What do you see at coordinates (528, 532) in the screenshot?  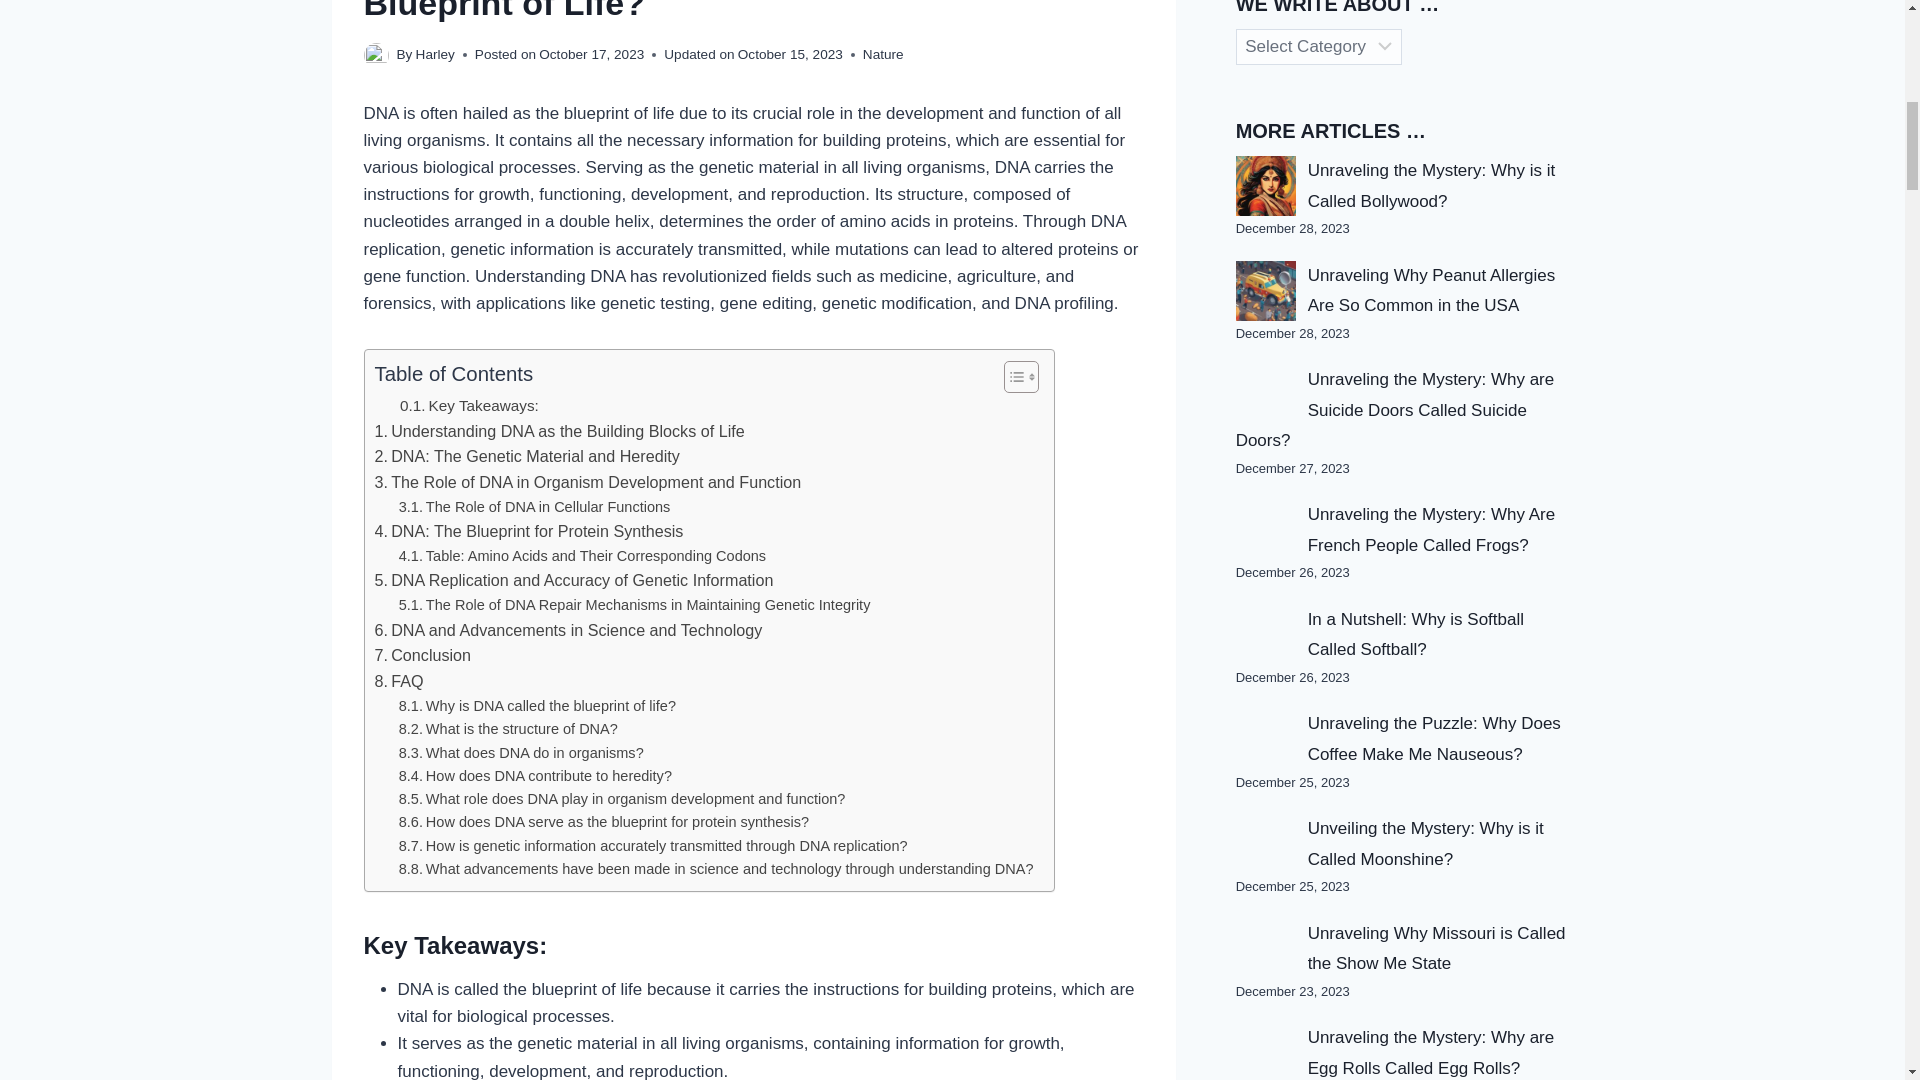 I see `DNA: The Blueprint for Protein Synthesis` at bounding box center [528, 532].